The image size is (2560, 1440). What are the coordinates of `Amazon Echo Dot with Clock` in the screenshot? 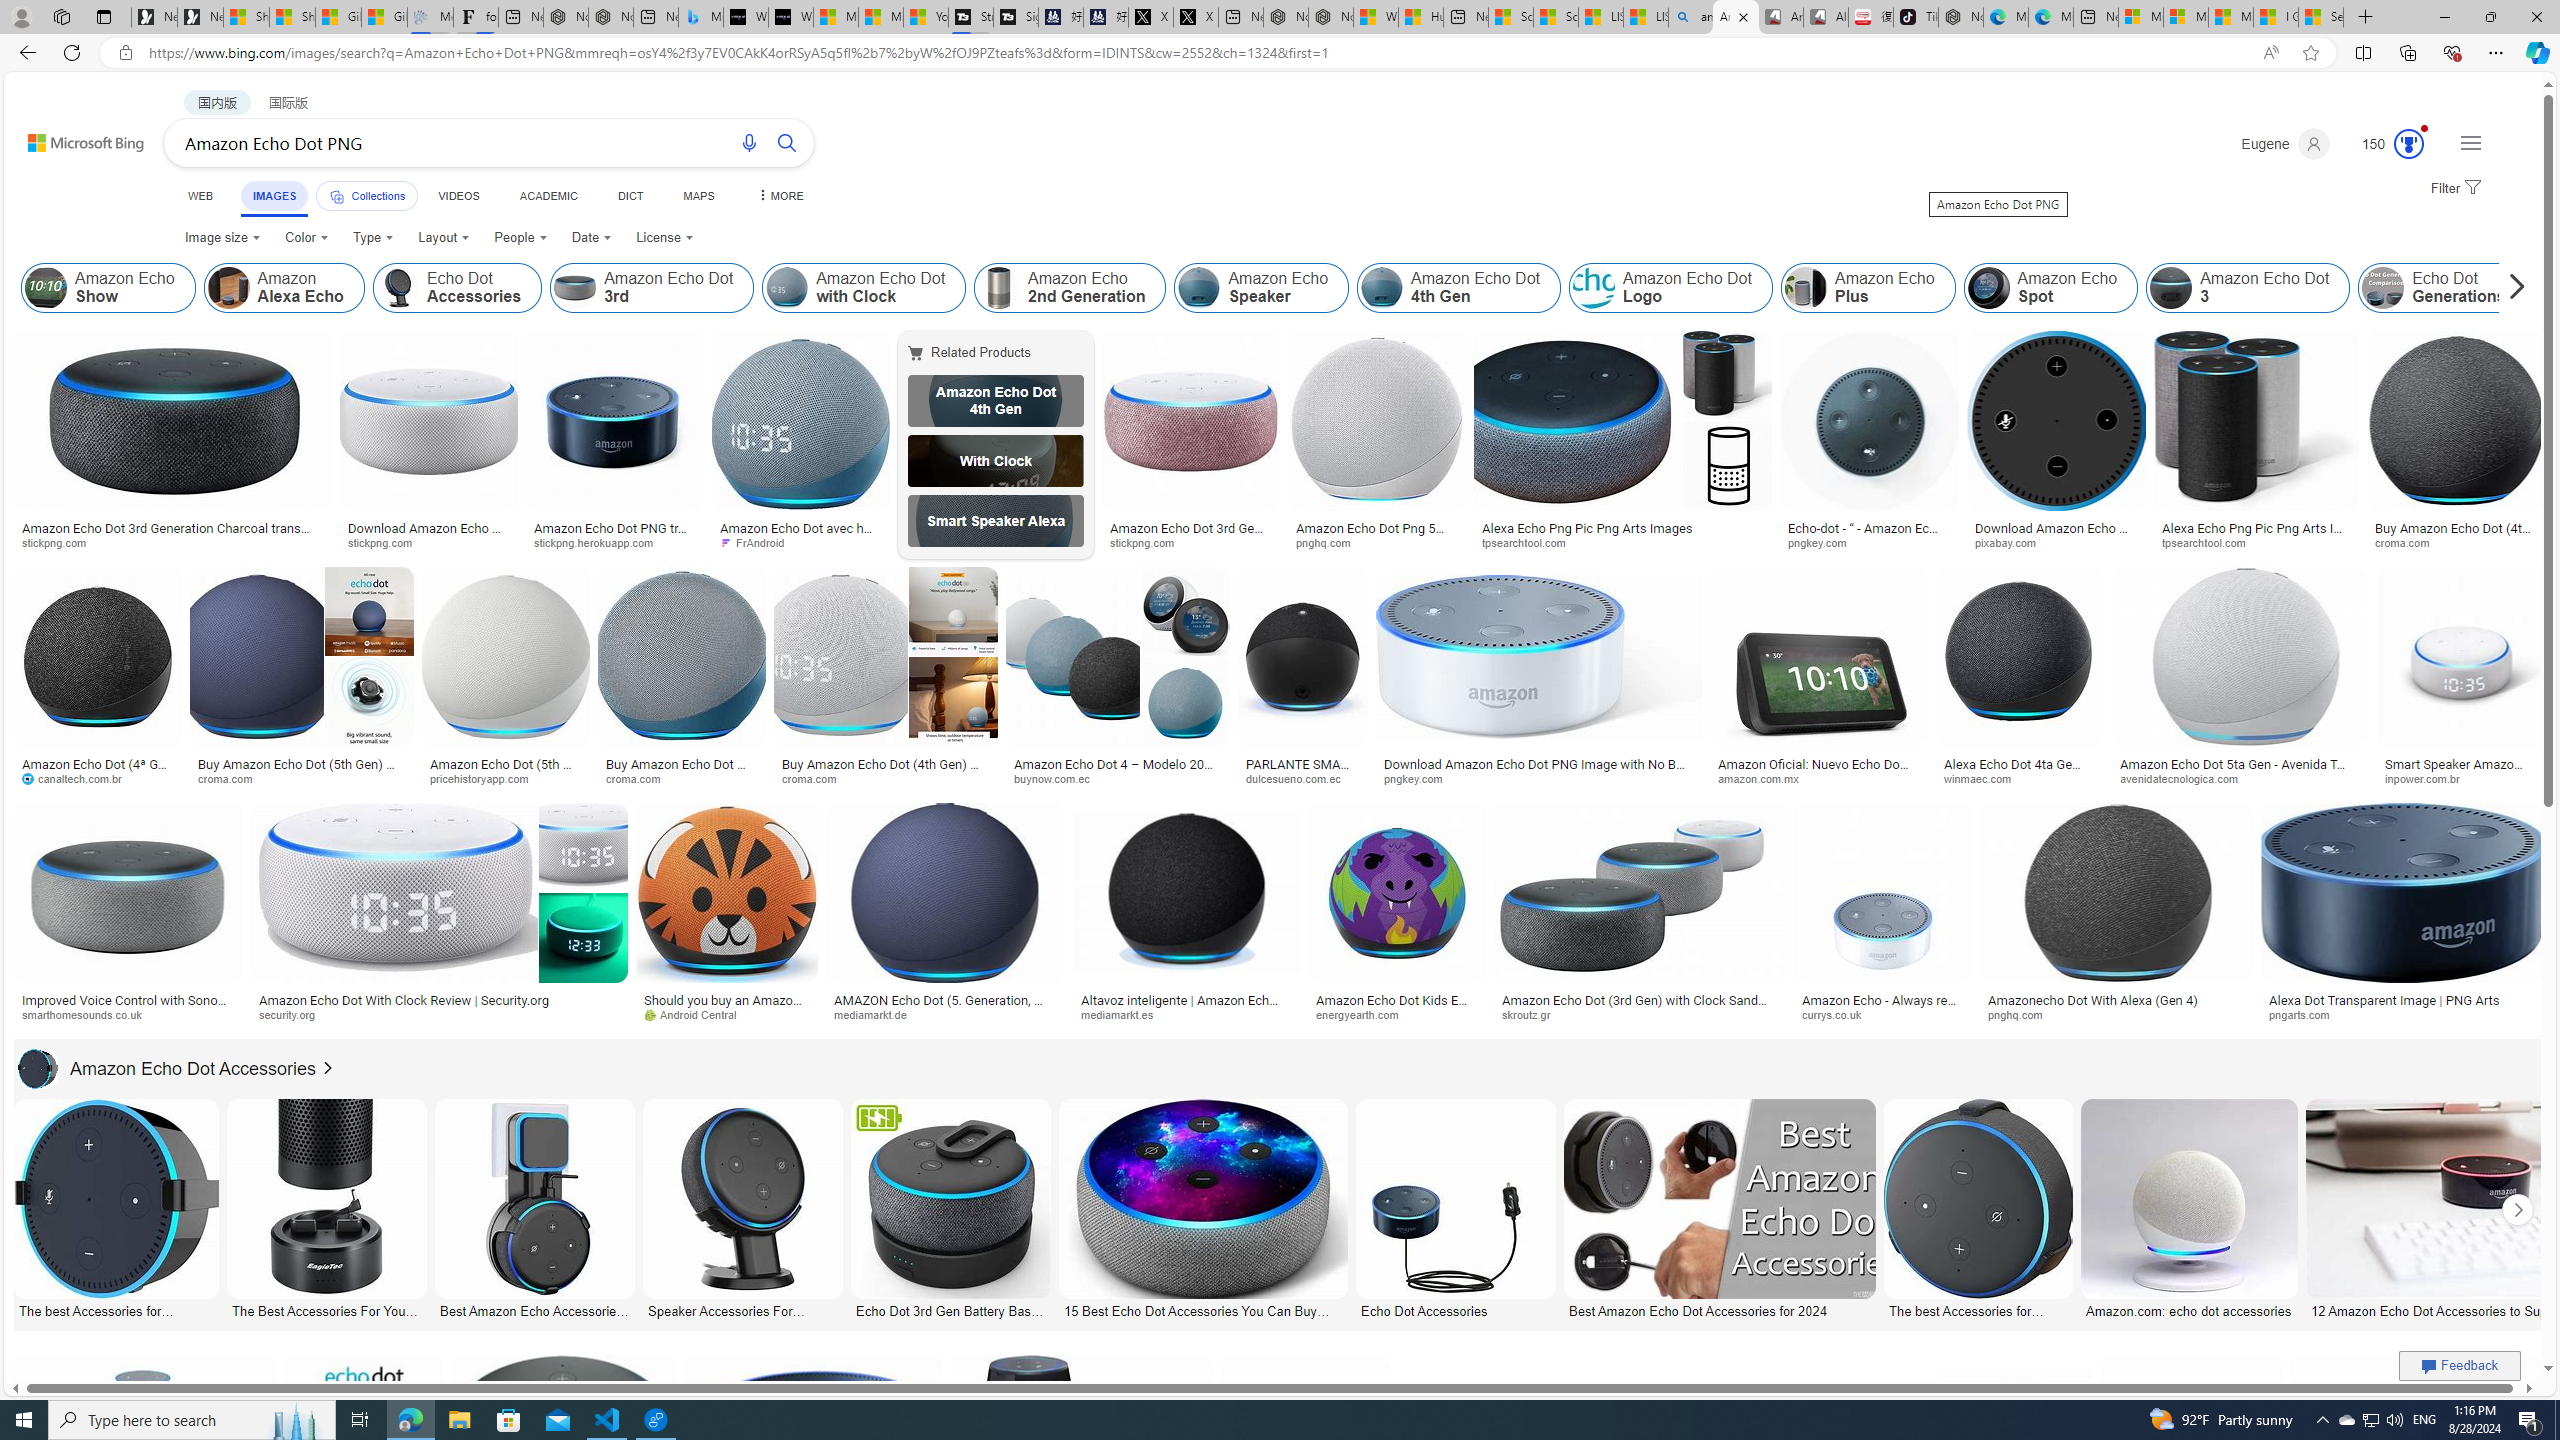 It's located at (786, 288).